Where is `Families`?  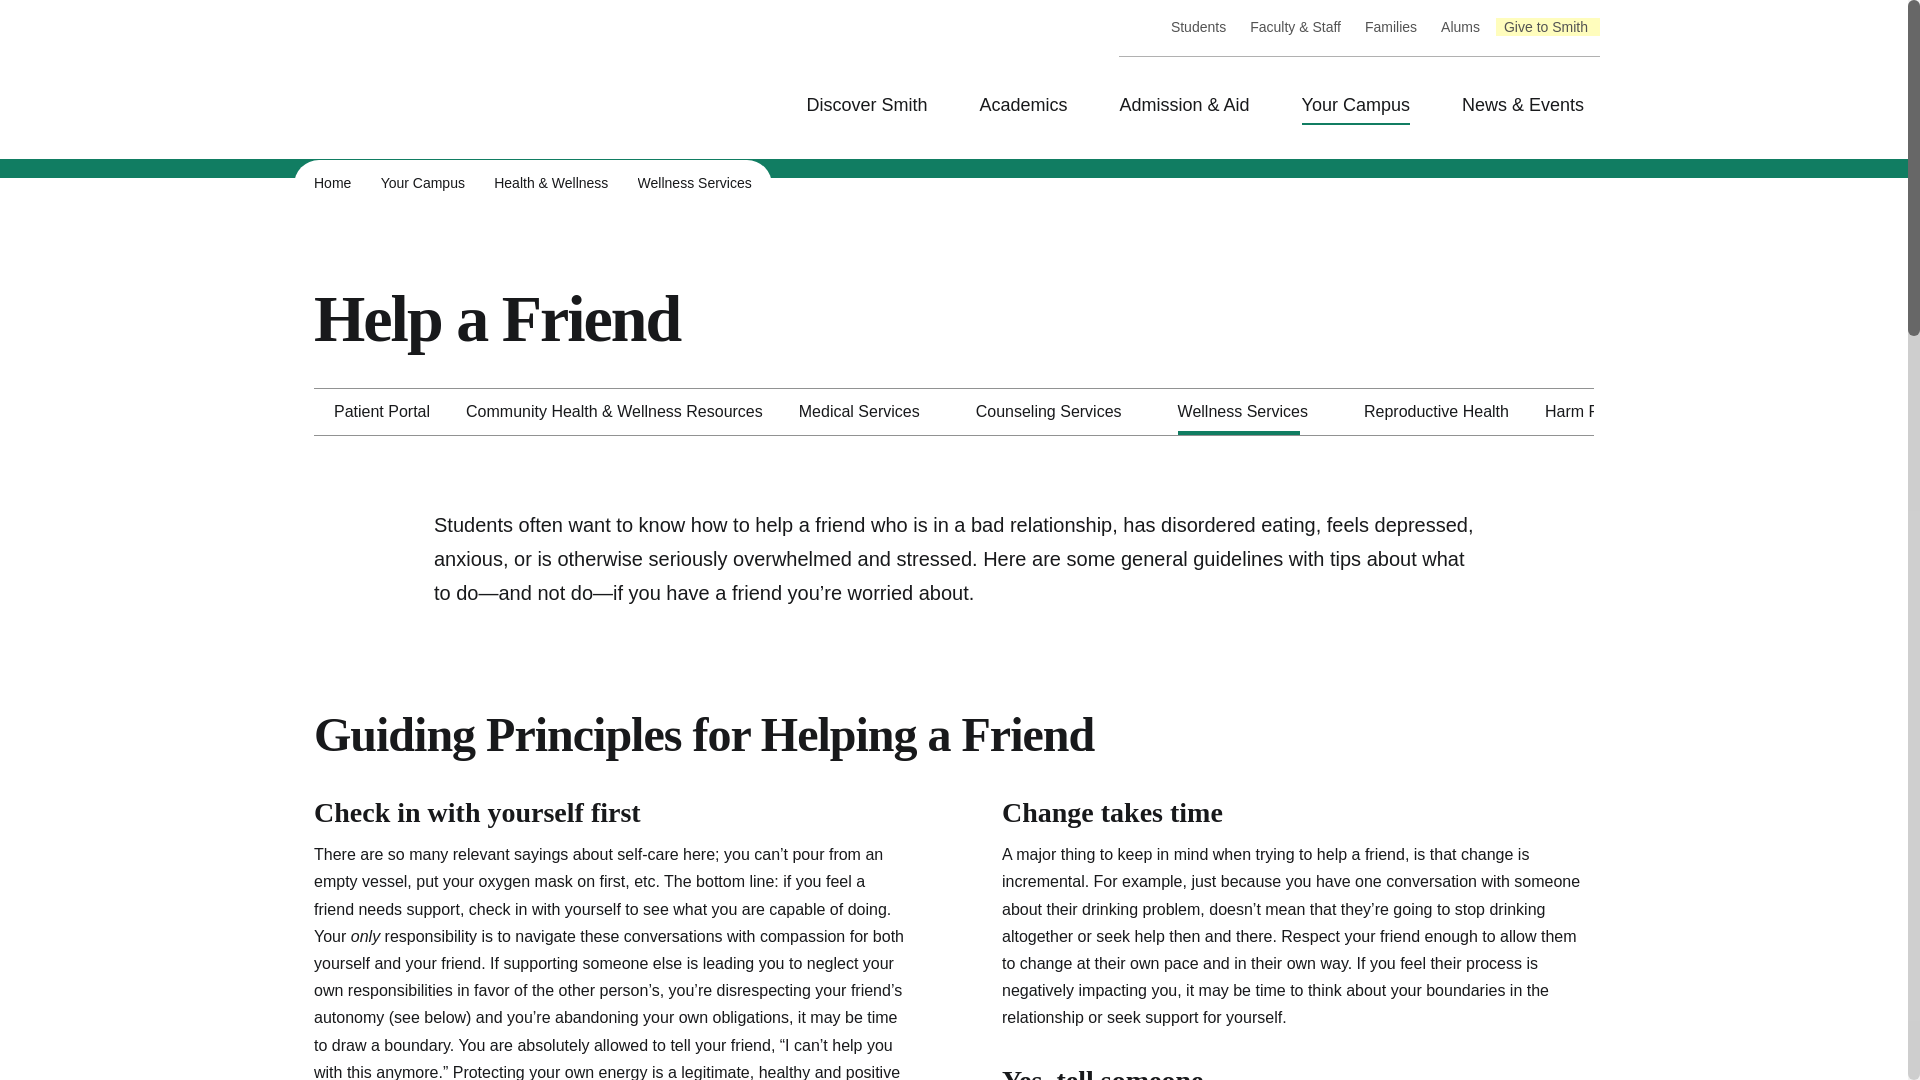 Families is located at coordinates (1390, 28).